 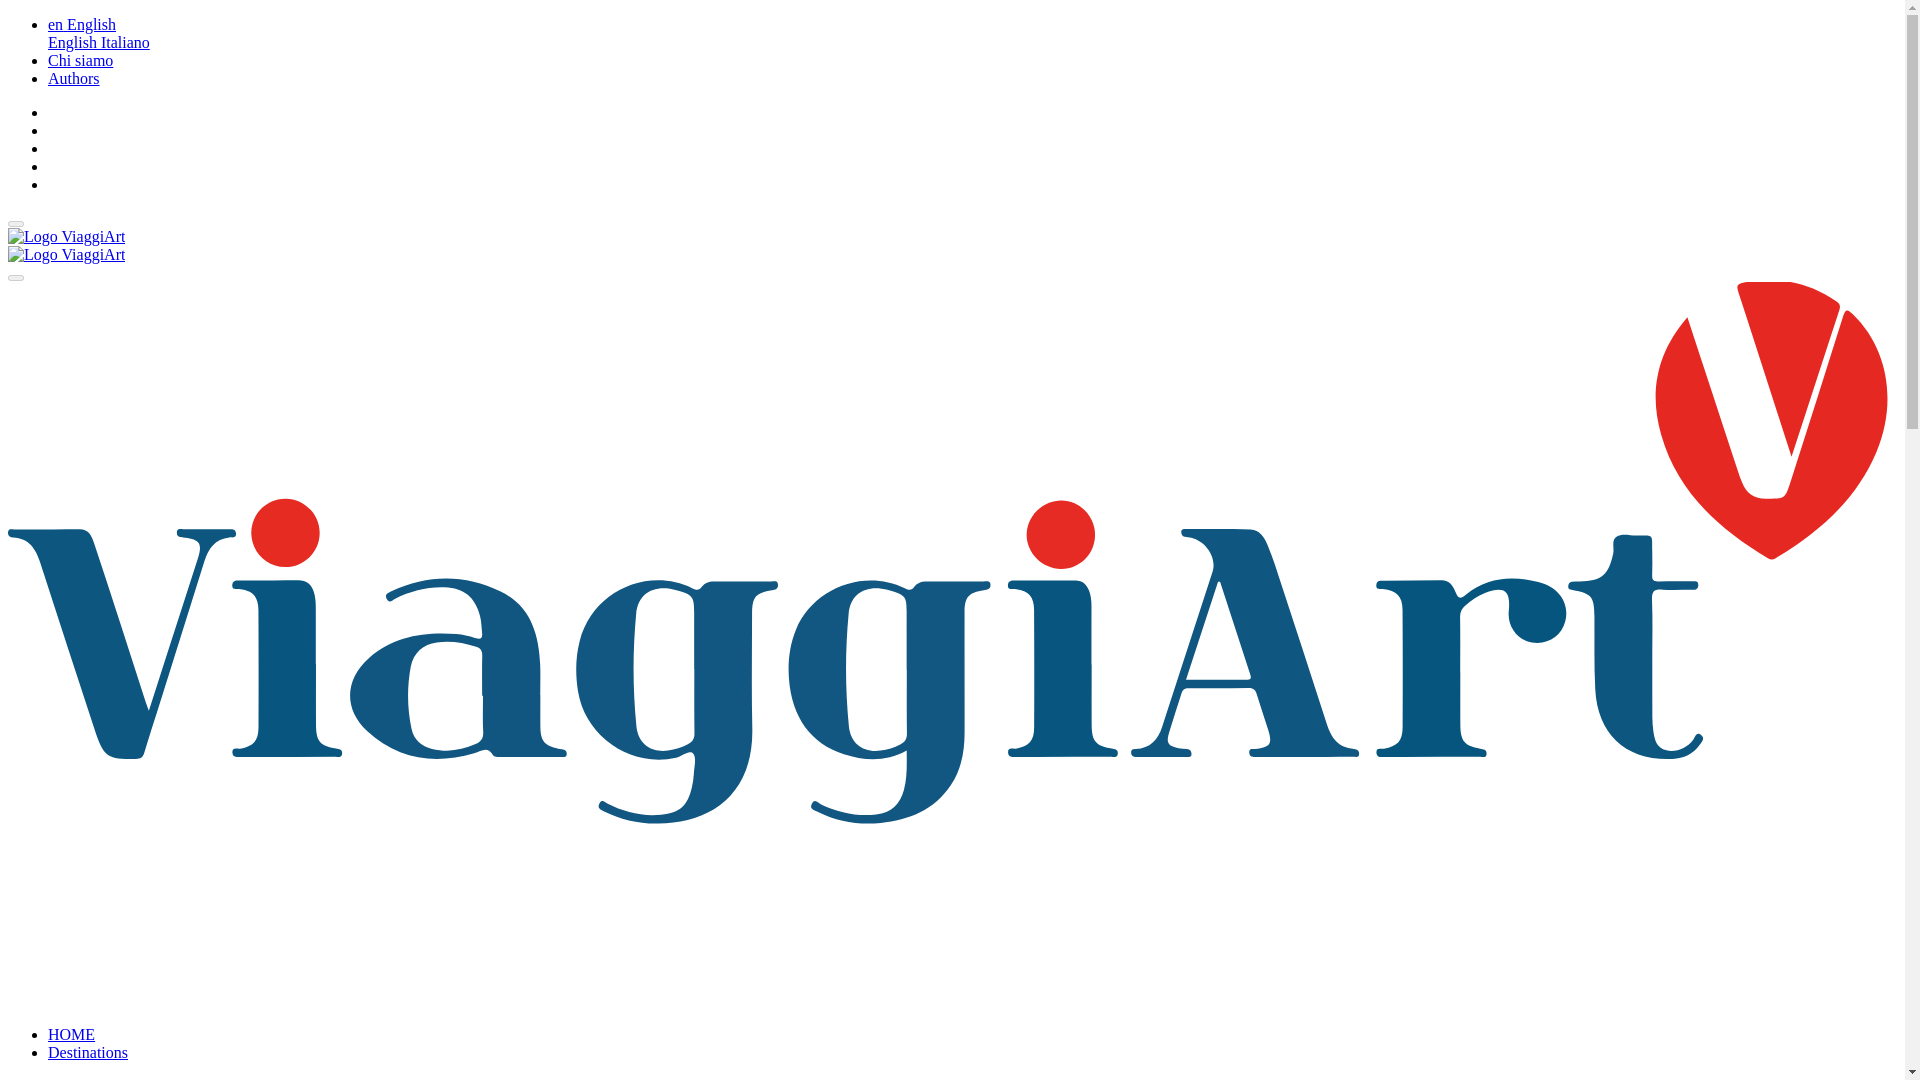 What do you see at coordinates (71, 1034) in the screenshot?
I see `HOME` at bounding box center [71, 1034].